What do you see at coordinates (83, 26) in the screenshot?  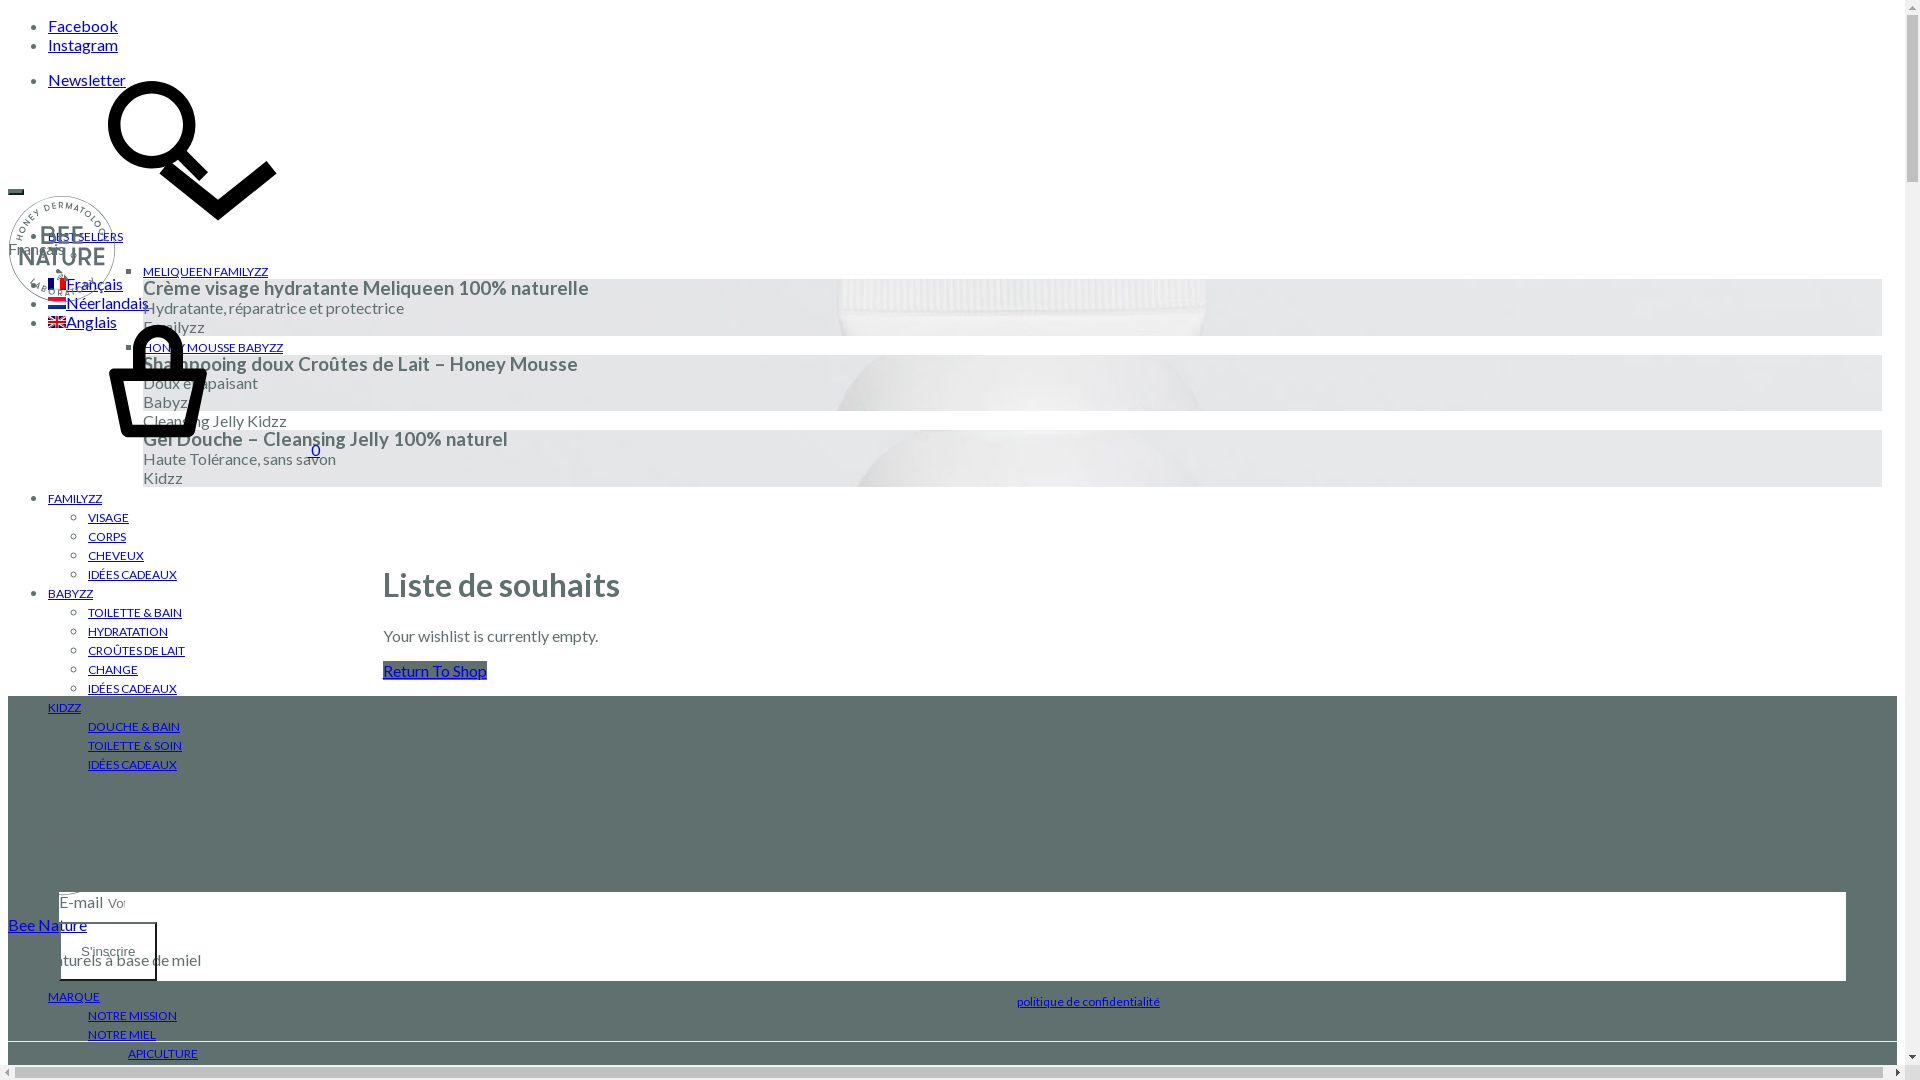 I see `Facebook` at bounding box center [83, 26].